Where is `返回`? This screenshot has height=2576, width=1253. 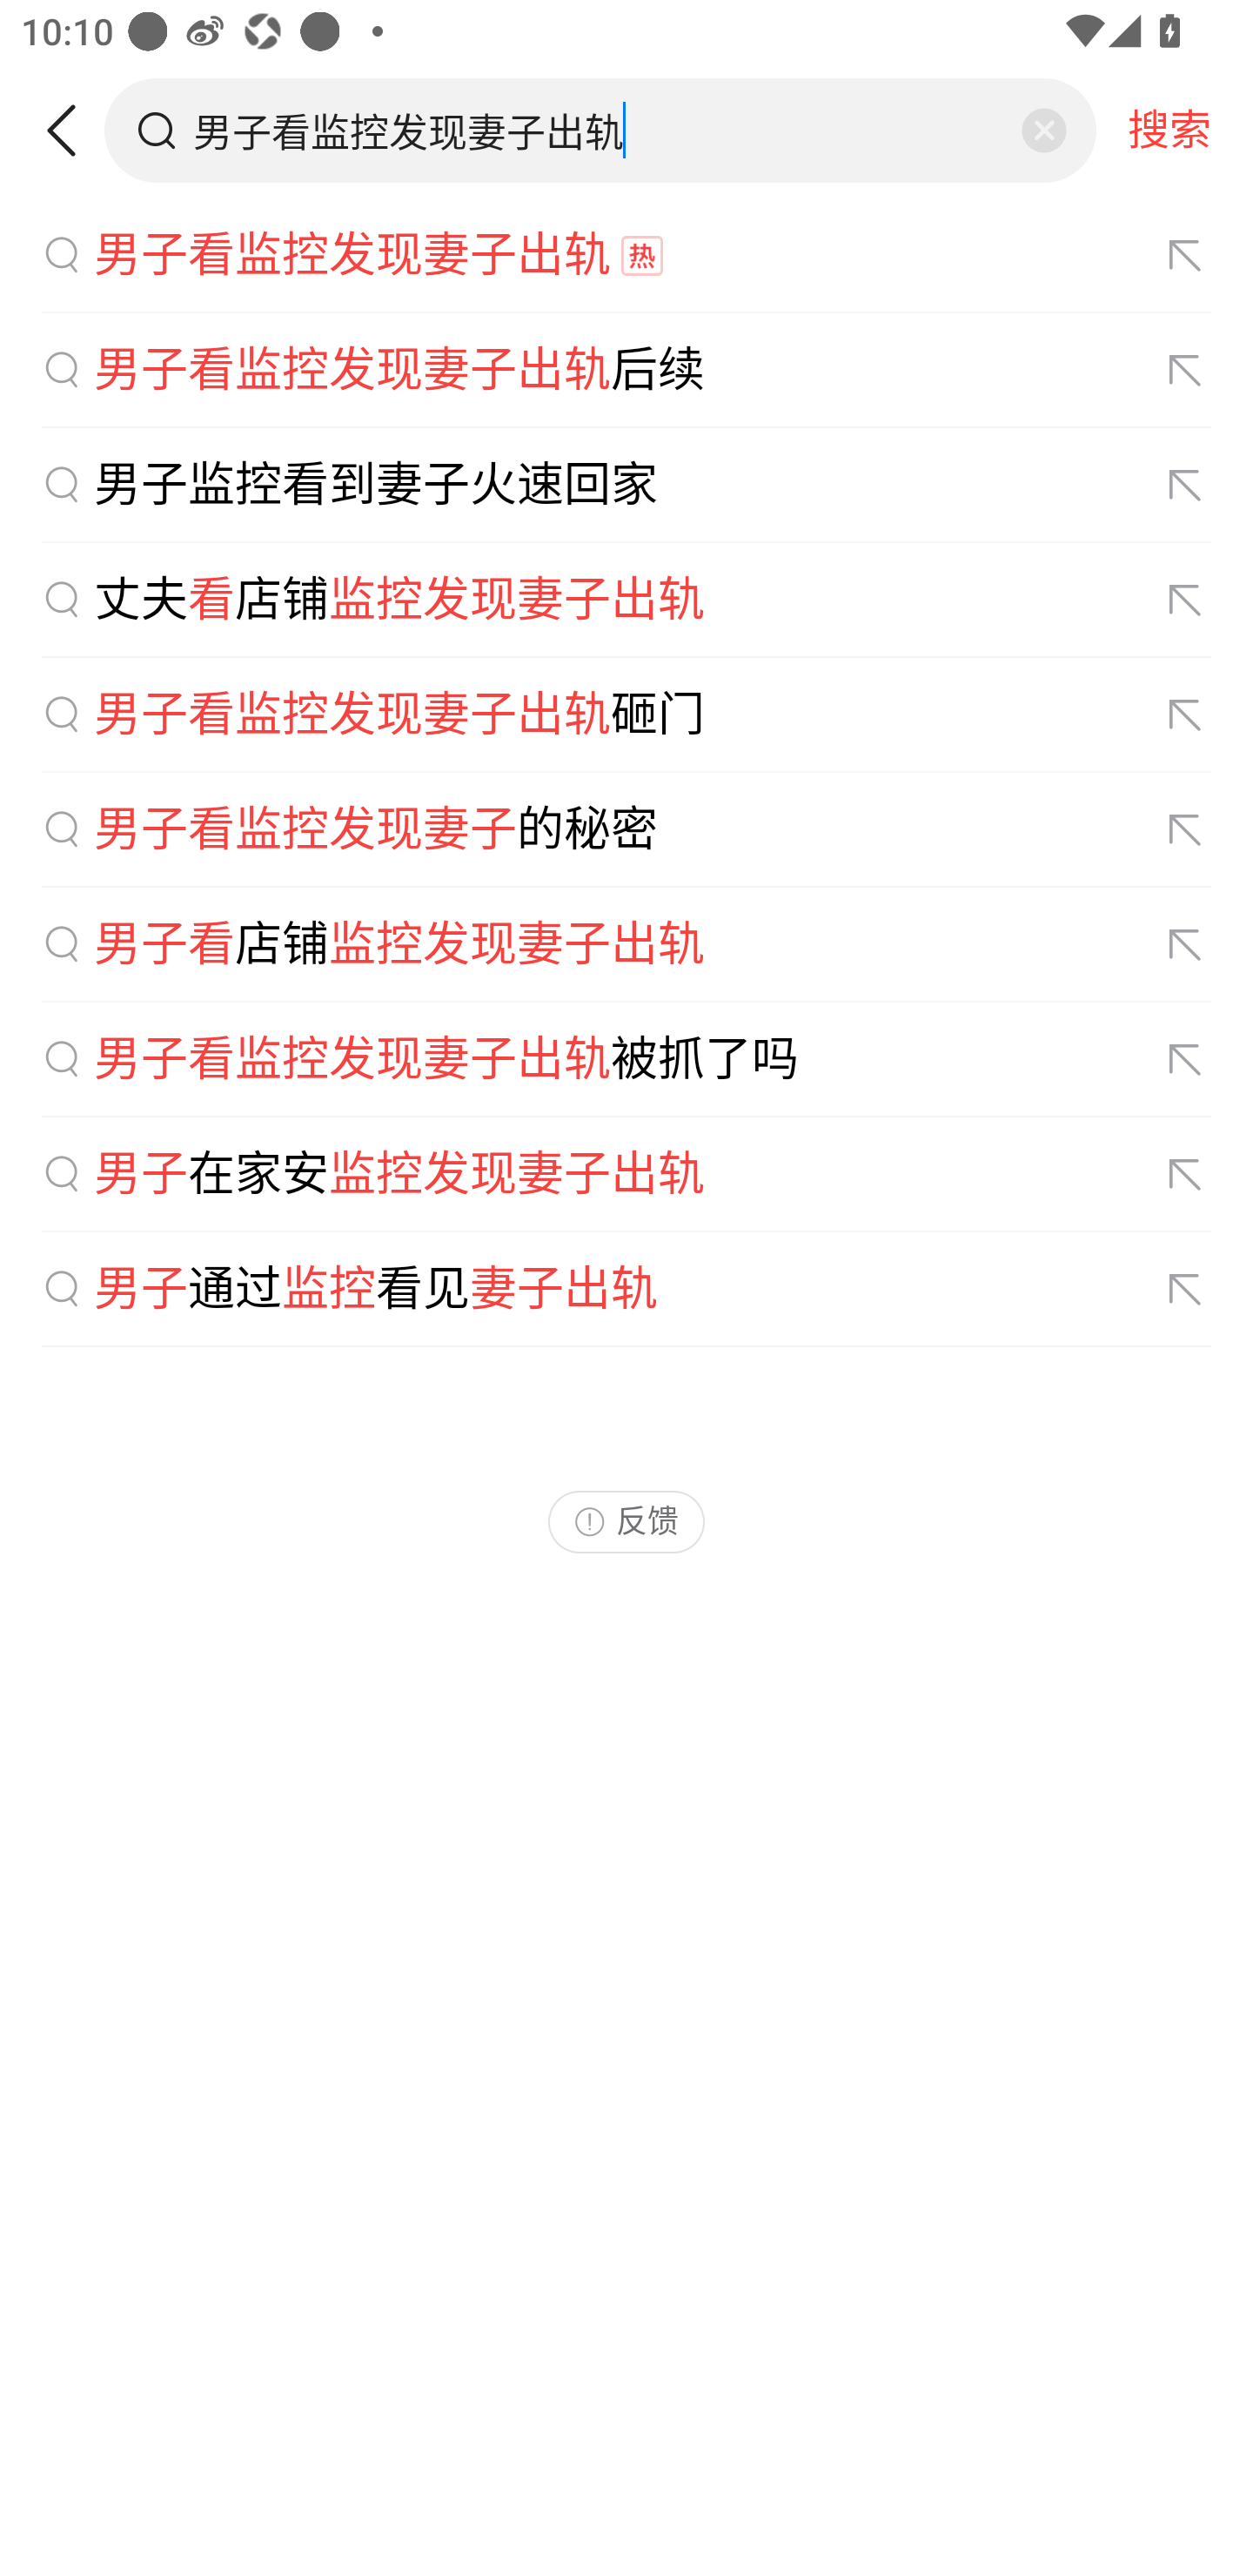 返回 is located at coordinates (72, 131).